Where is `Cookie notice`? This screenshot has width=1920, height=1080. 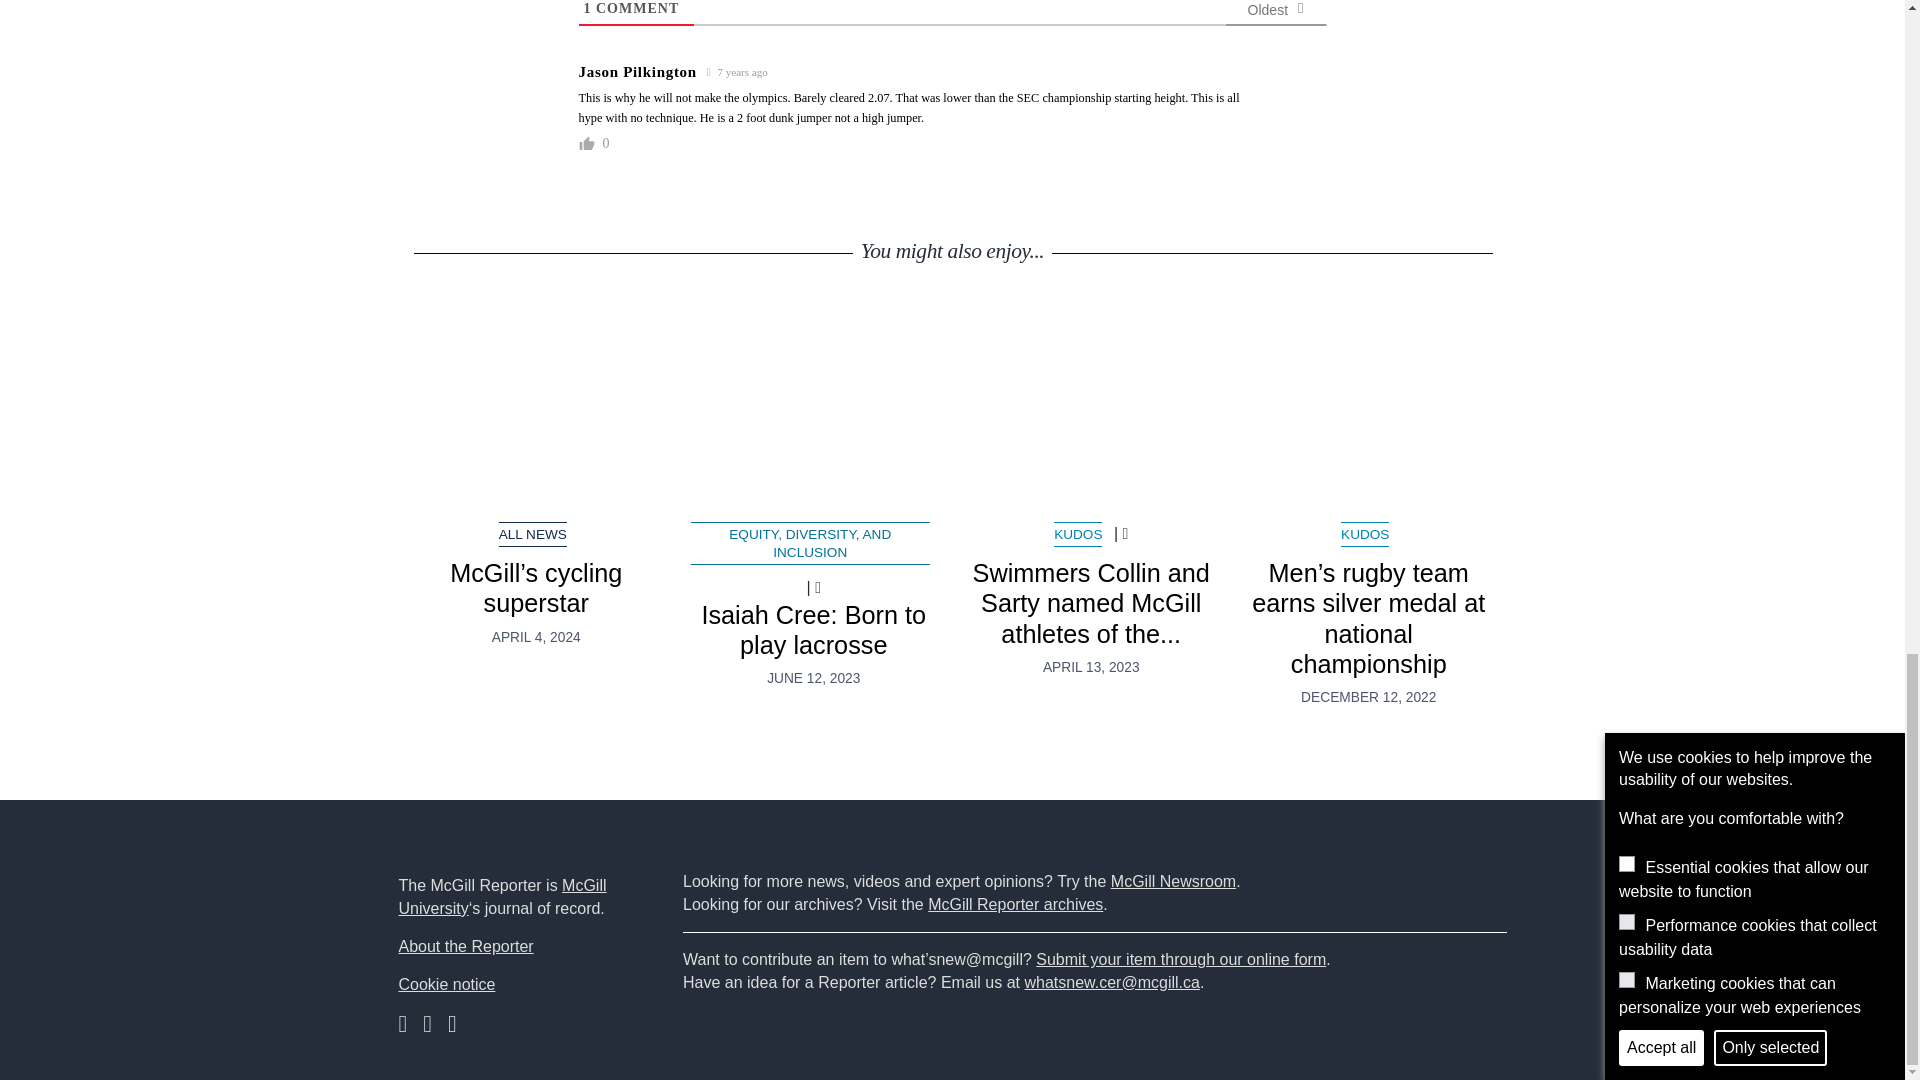 Cookie notice is located at coordinates (446, 984).